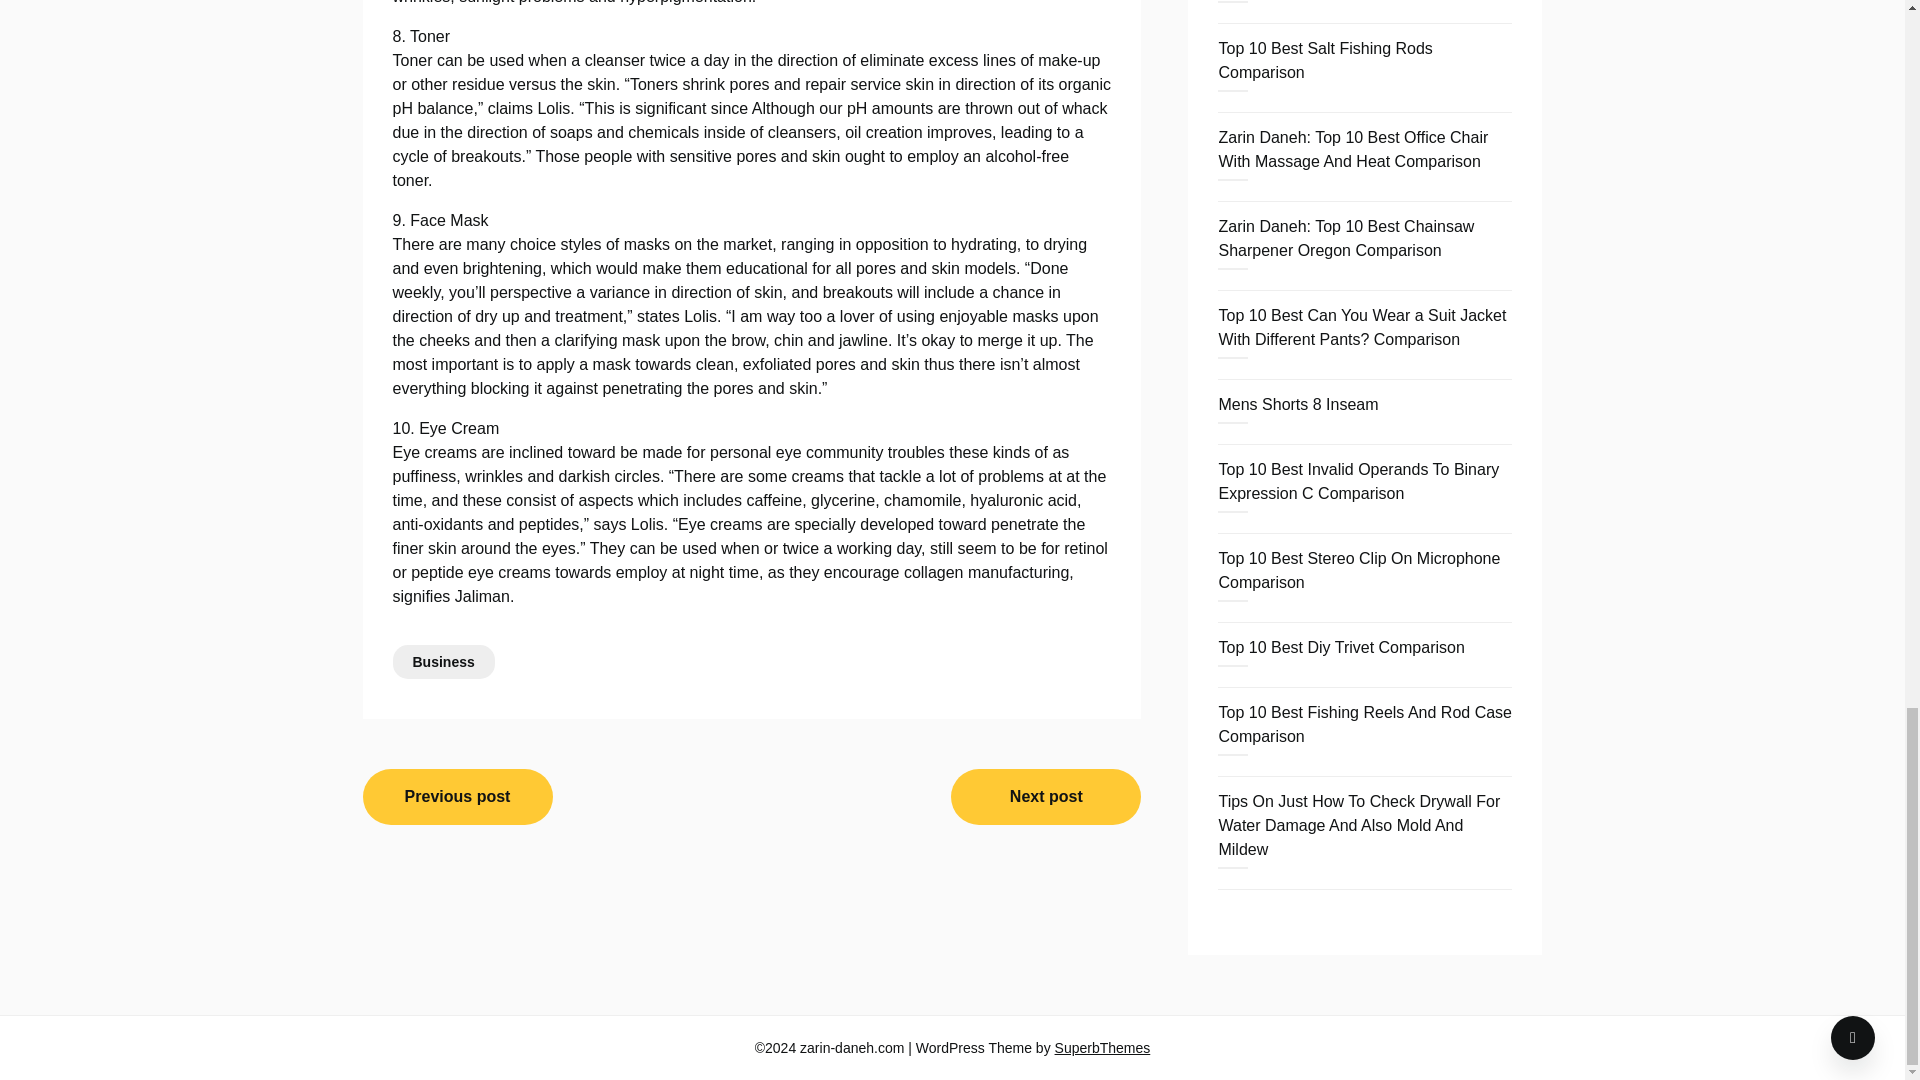  What do you see at coordinates (1364, 724) in the screenshot?
I see `Top 10 Best Fishing Reels And Rod Case Comparison` at bounding box center [1364, 724].